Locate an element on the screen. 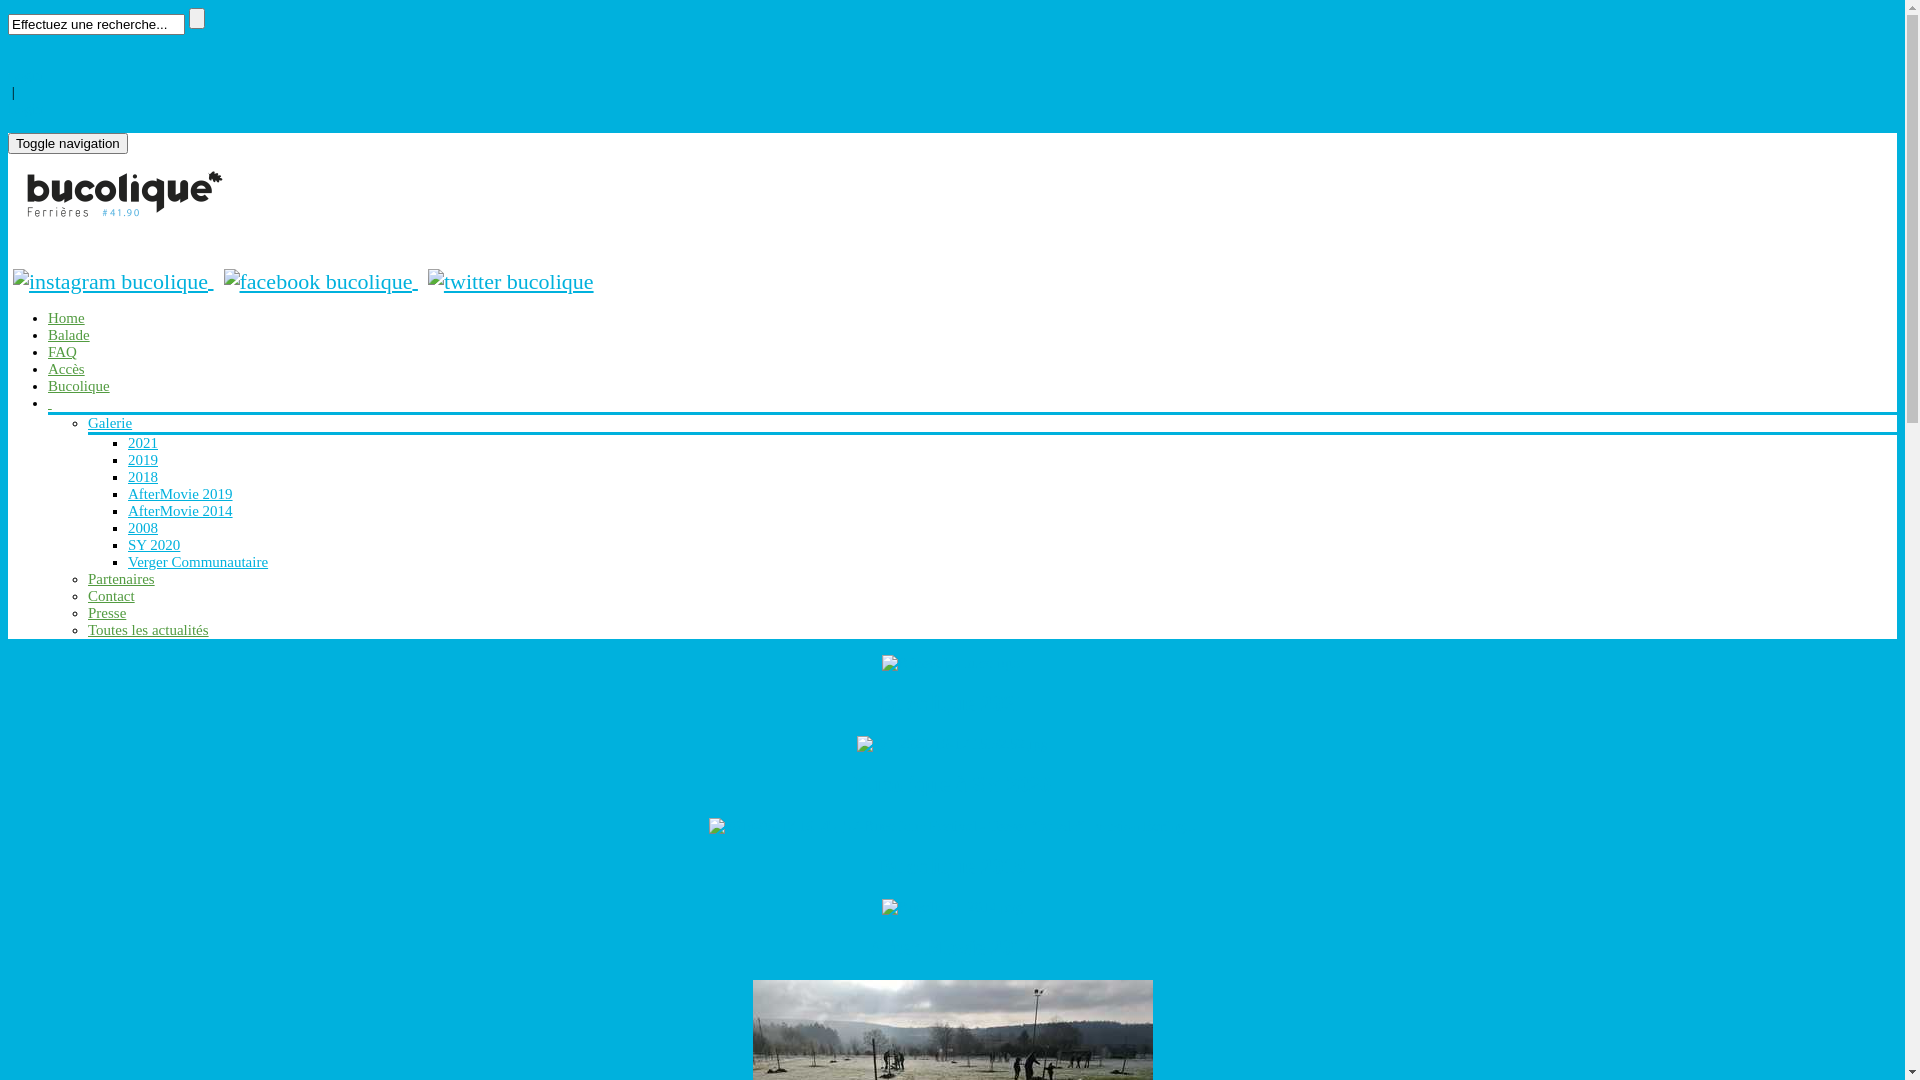 The height and width of the screenshot is (1080, 1920). Bucolique 2019 is located at coordinates (952, 866).